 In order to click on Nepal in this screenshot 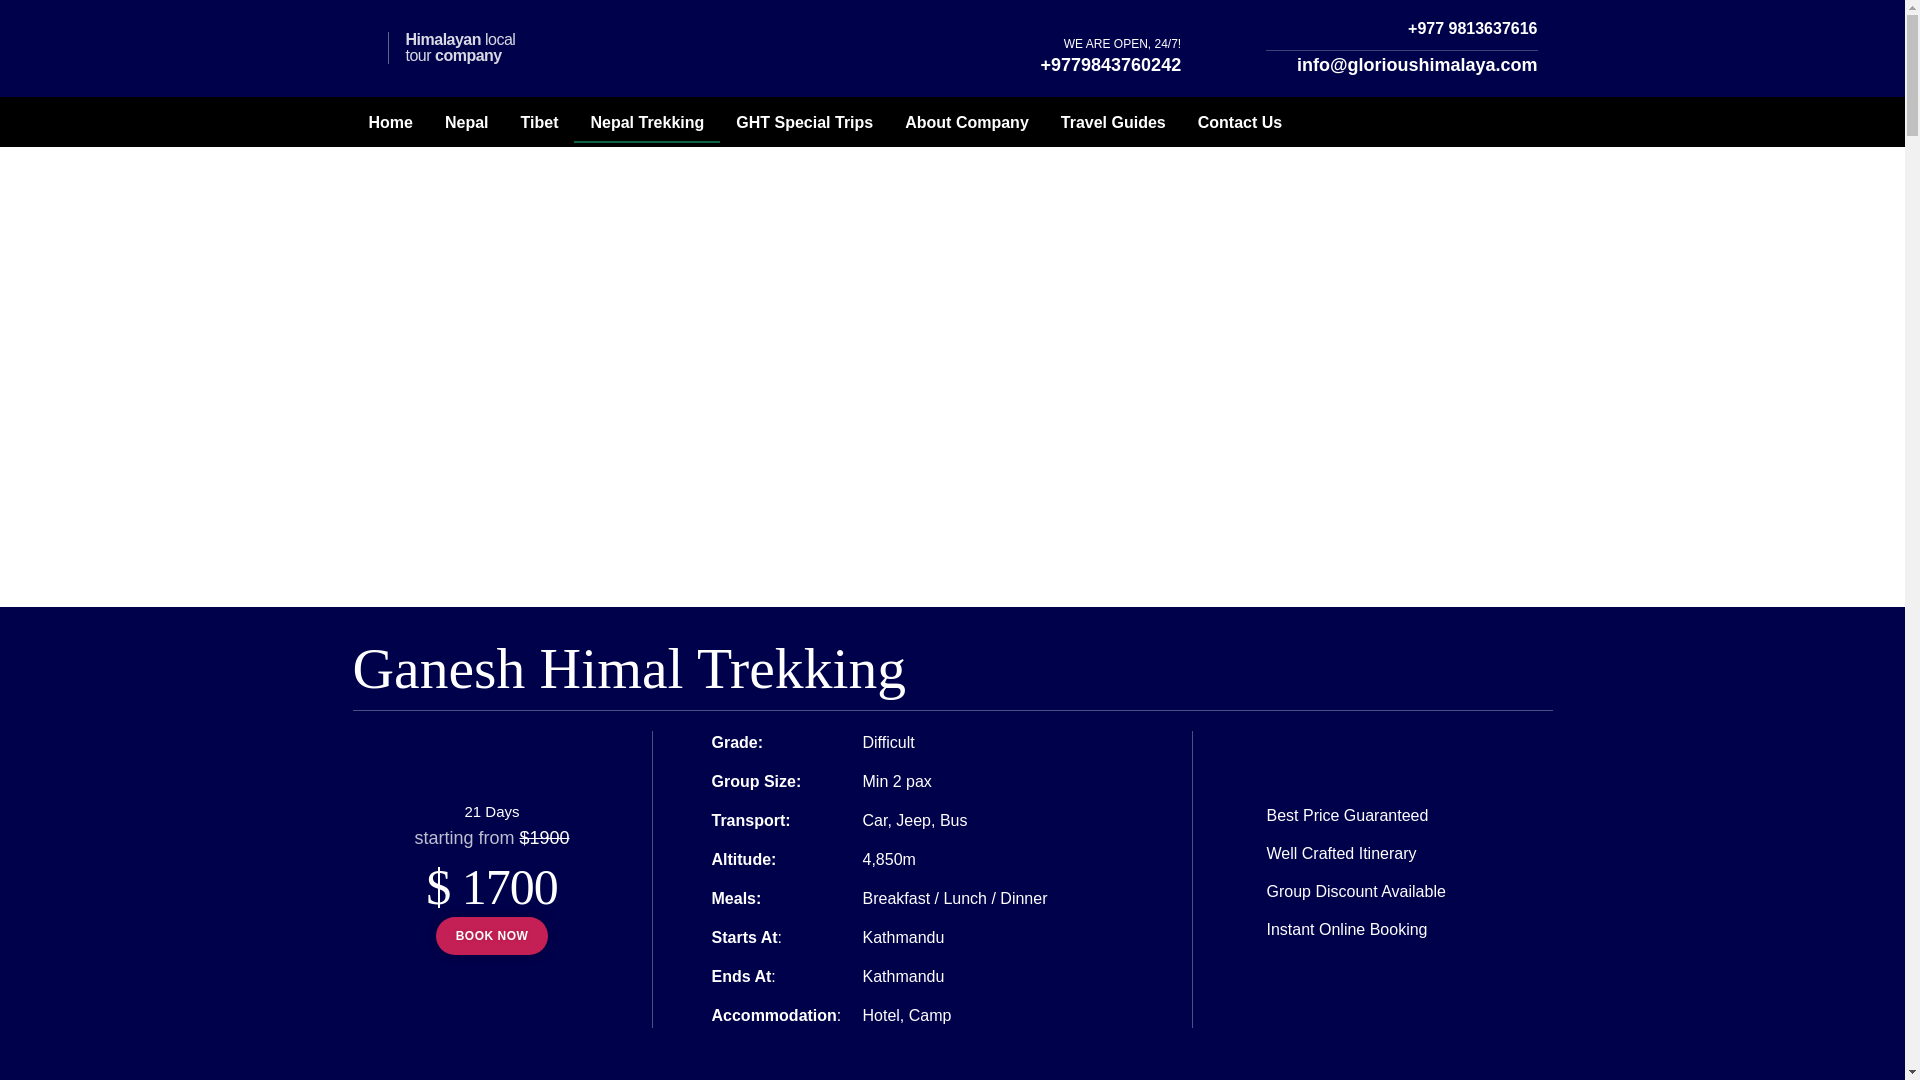, I will do `click(466, 122)`.